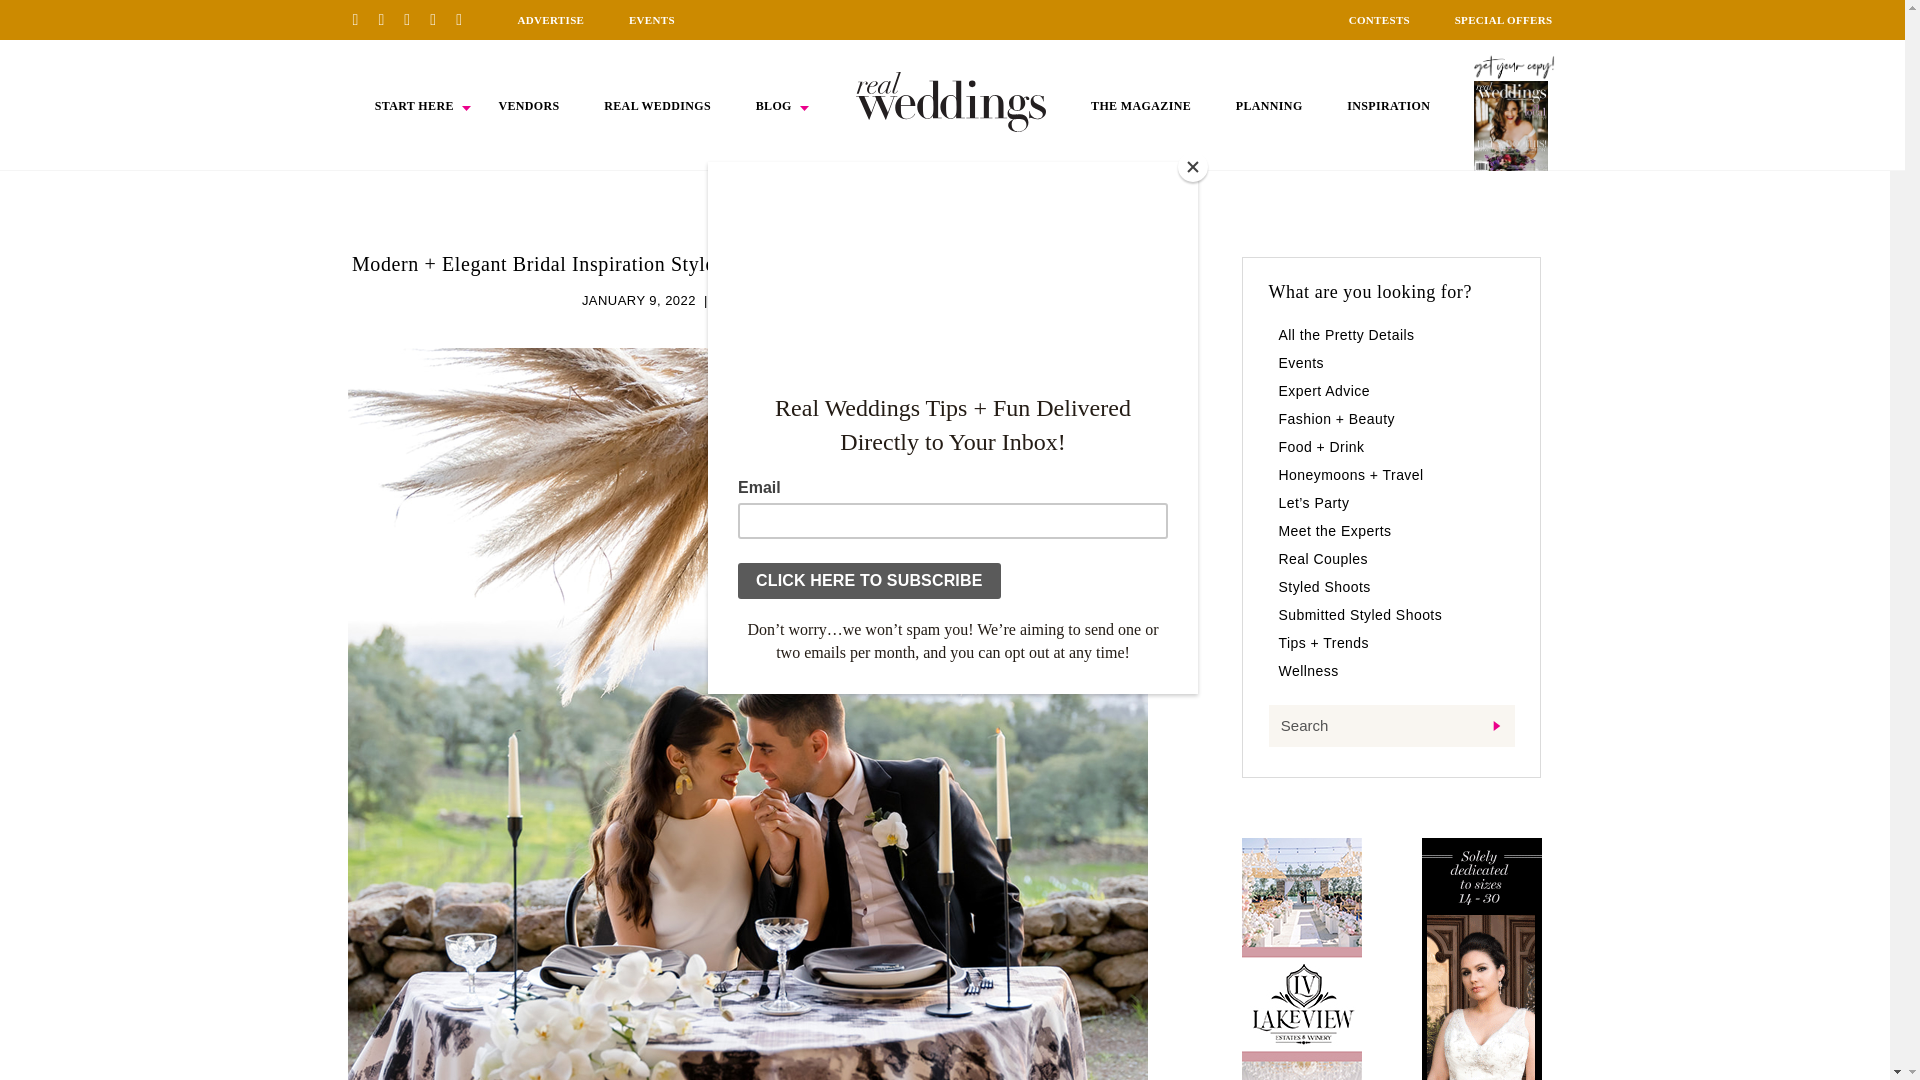  What do you see at coordinates (1388, 106) in the screenshot?
I see `INSPIRATION` at bounding box center [1388, 106].